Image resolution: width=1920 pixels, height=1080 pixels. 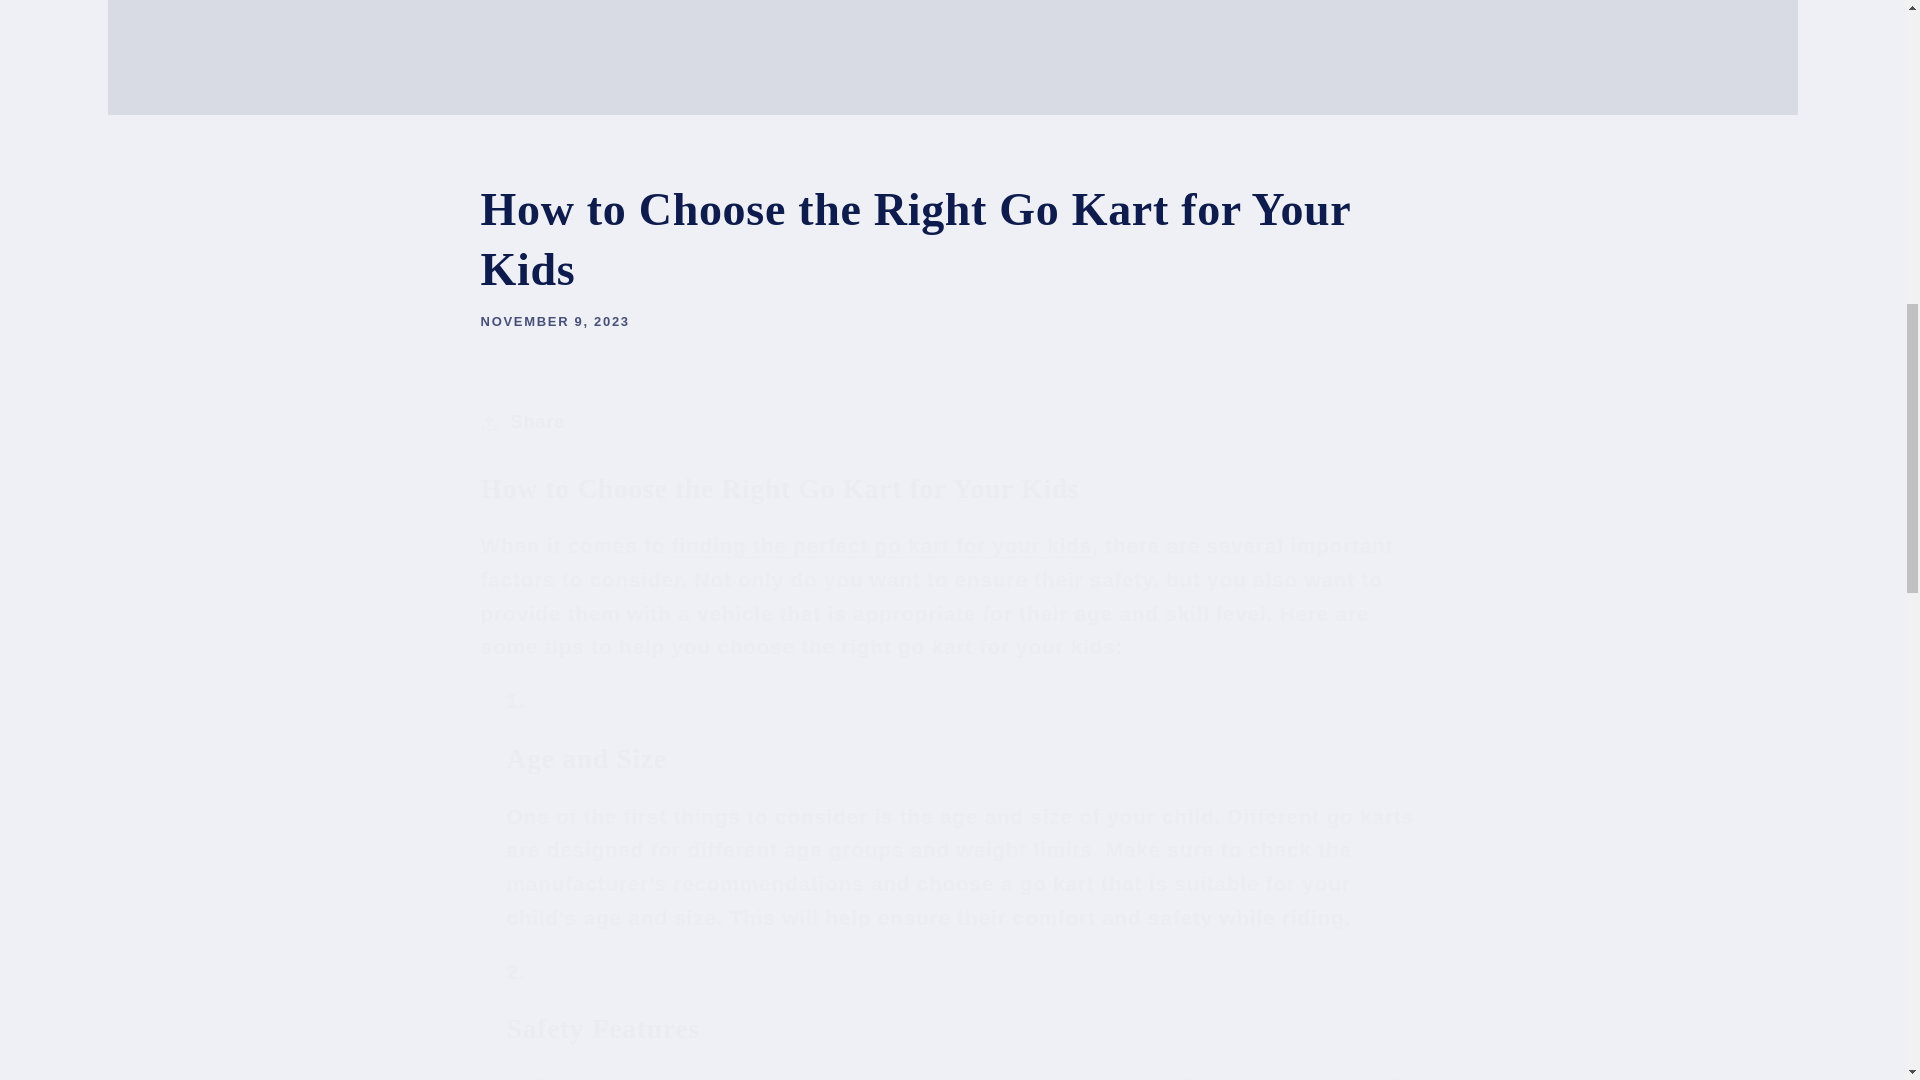 What do you see at coordinates (1211, 1077) in the screenshot?
I see `110cc Double Seat go karts for kids near me` at bounding box center [1211, 1077].